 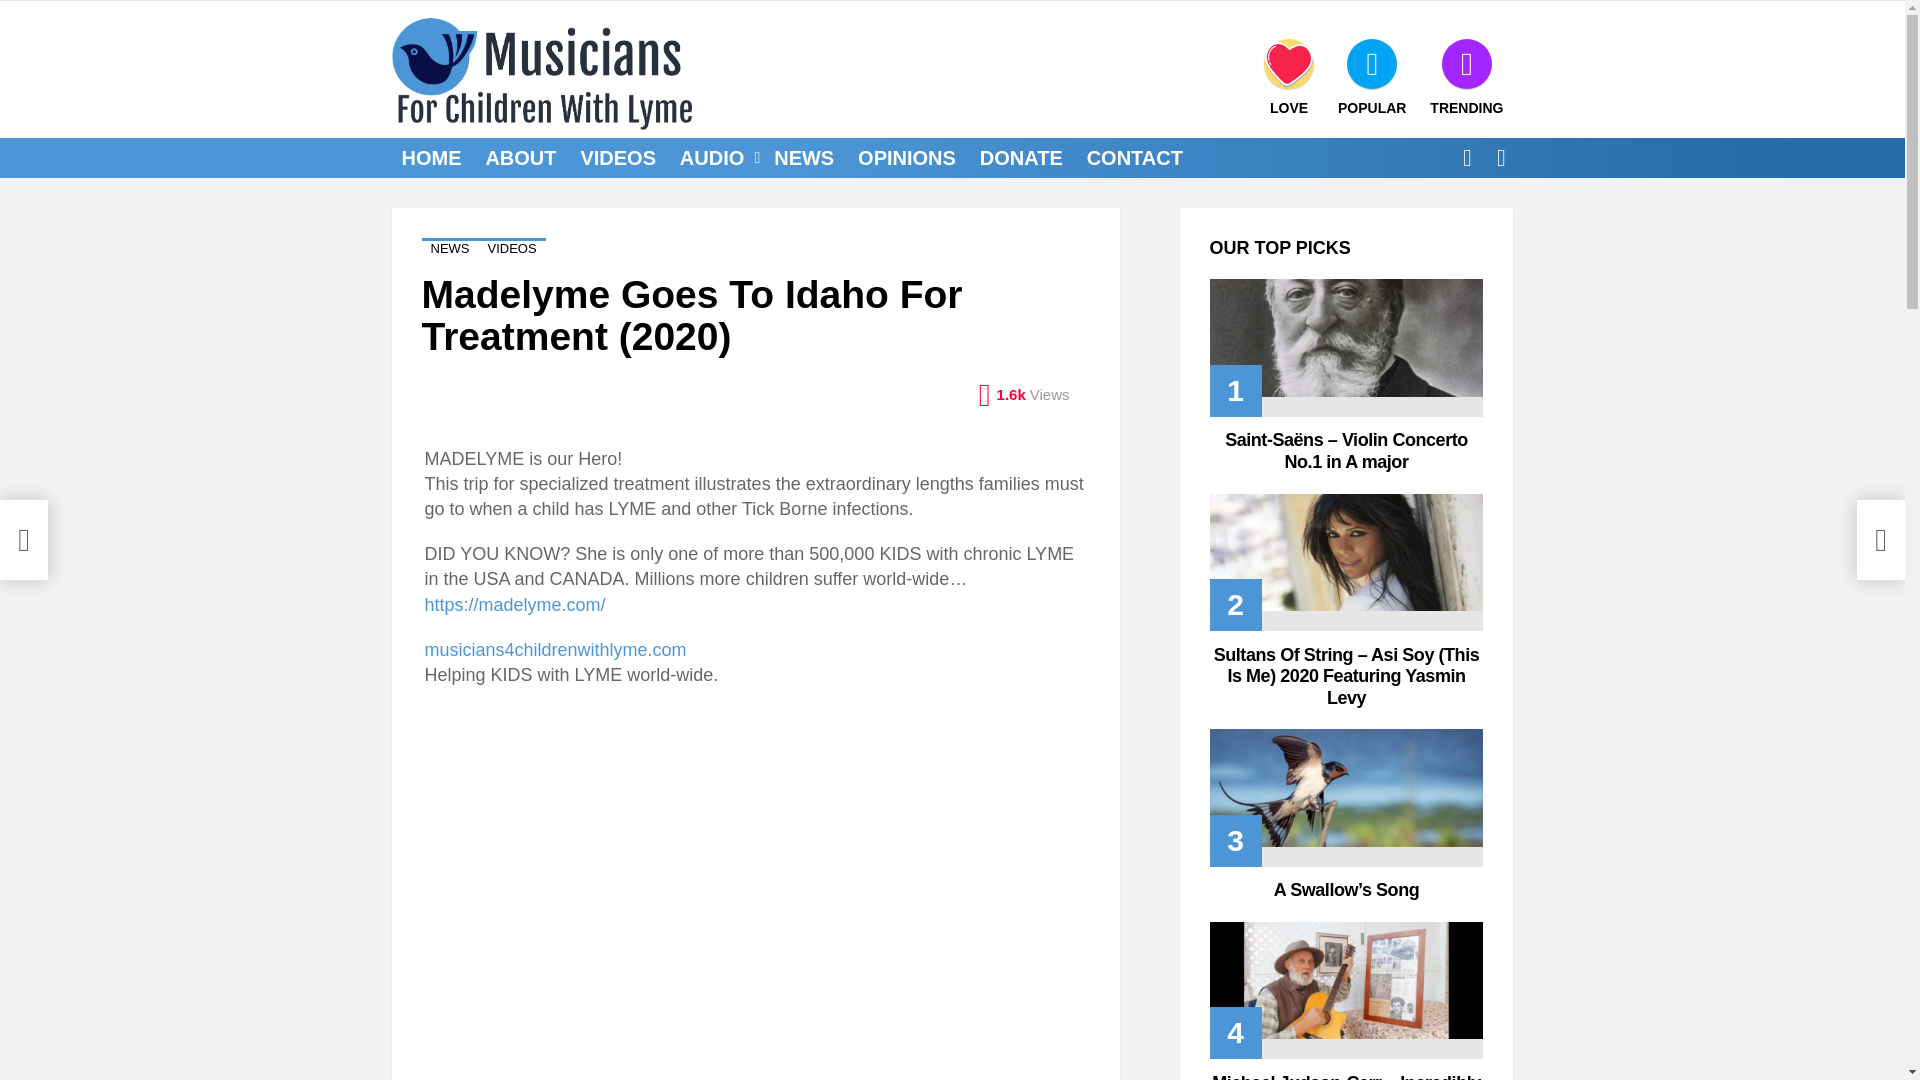 I want to click on ABOUT, so click(x=520, y=157).